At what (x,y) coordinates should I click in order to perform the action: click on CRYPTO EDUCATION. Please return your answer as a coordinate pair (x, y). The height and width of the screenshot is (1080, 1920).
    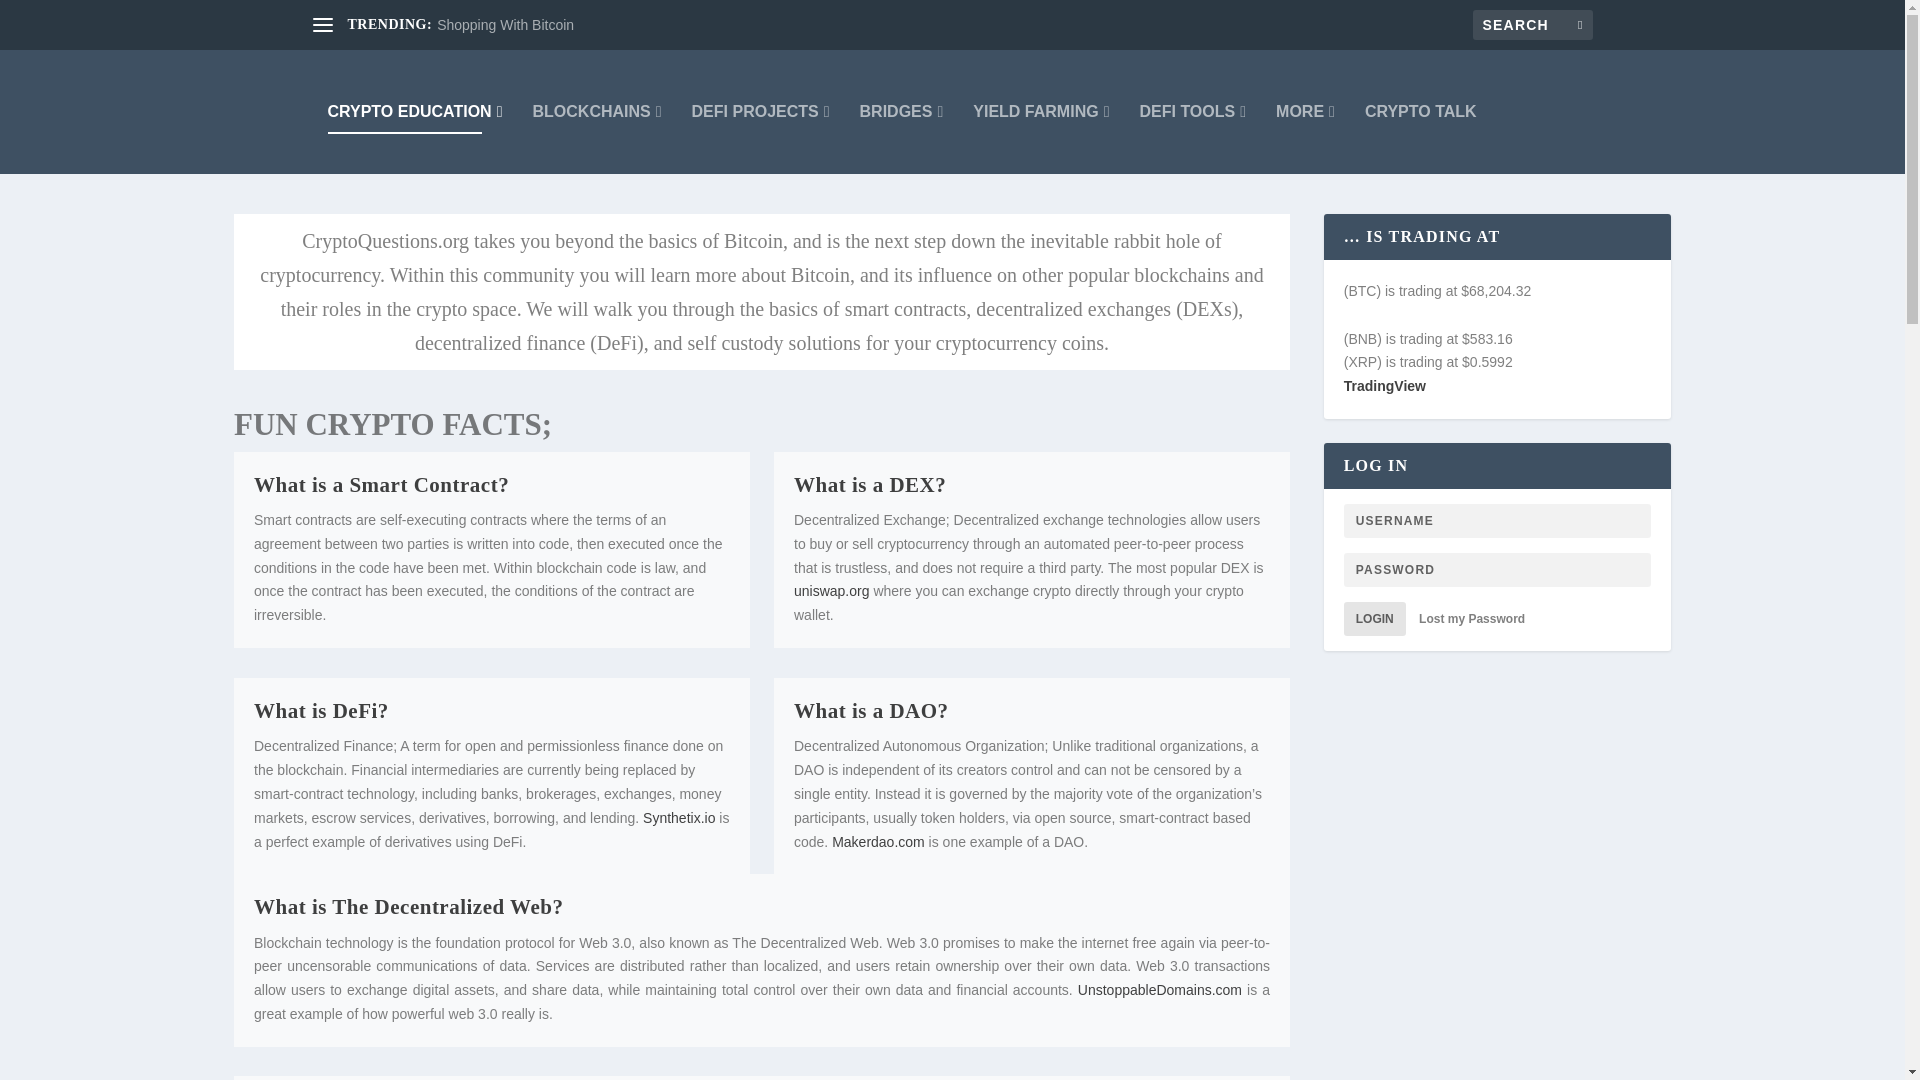
    Looking at the image, I should click on (416, 111).